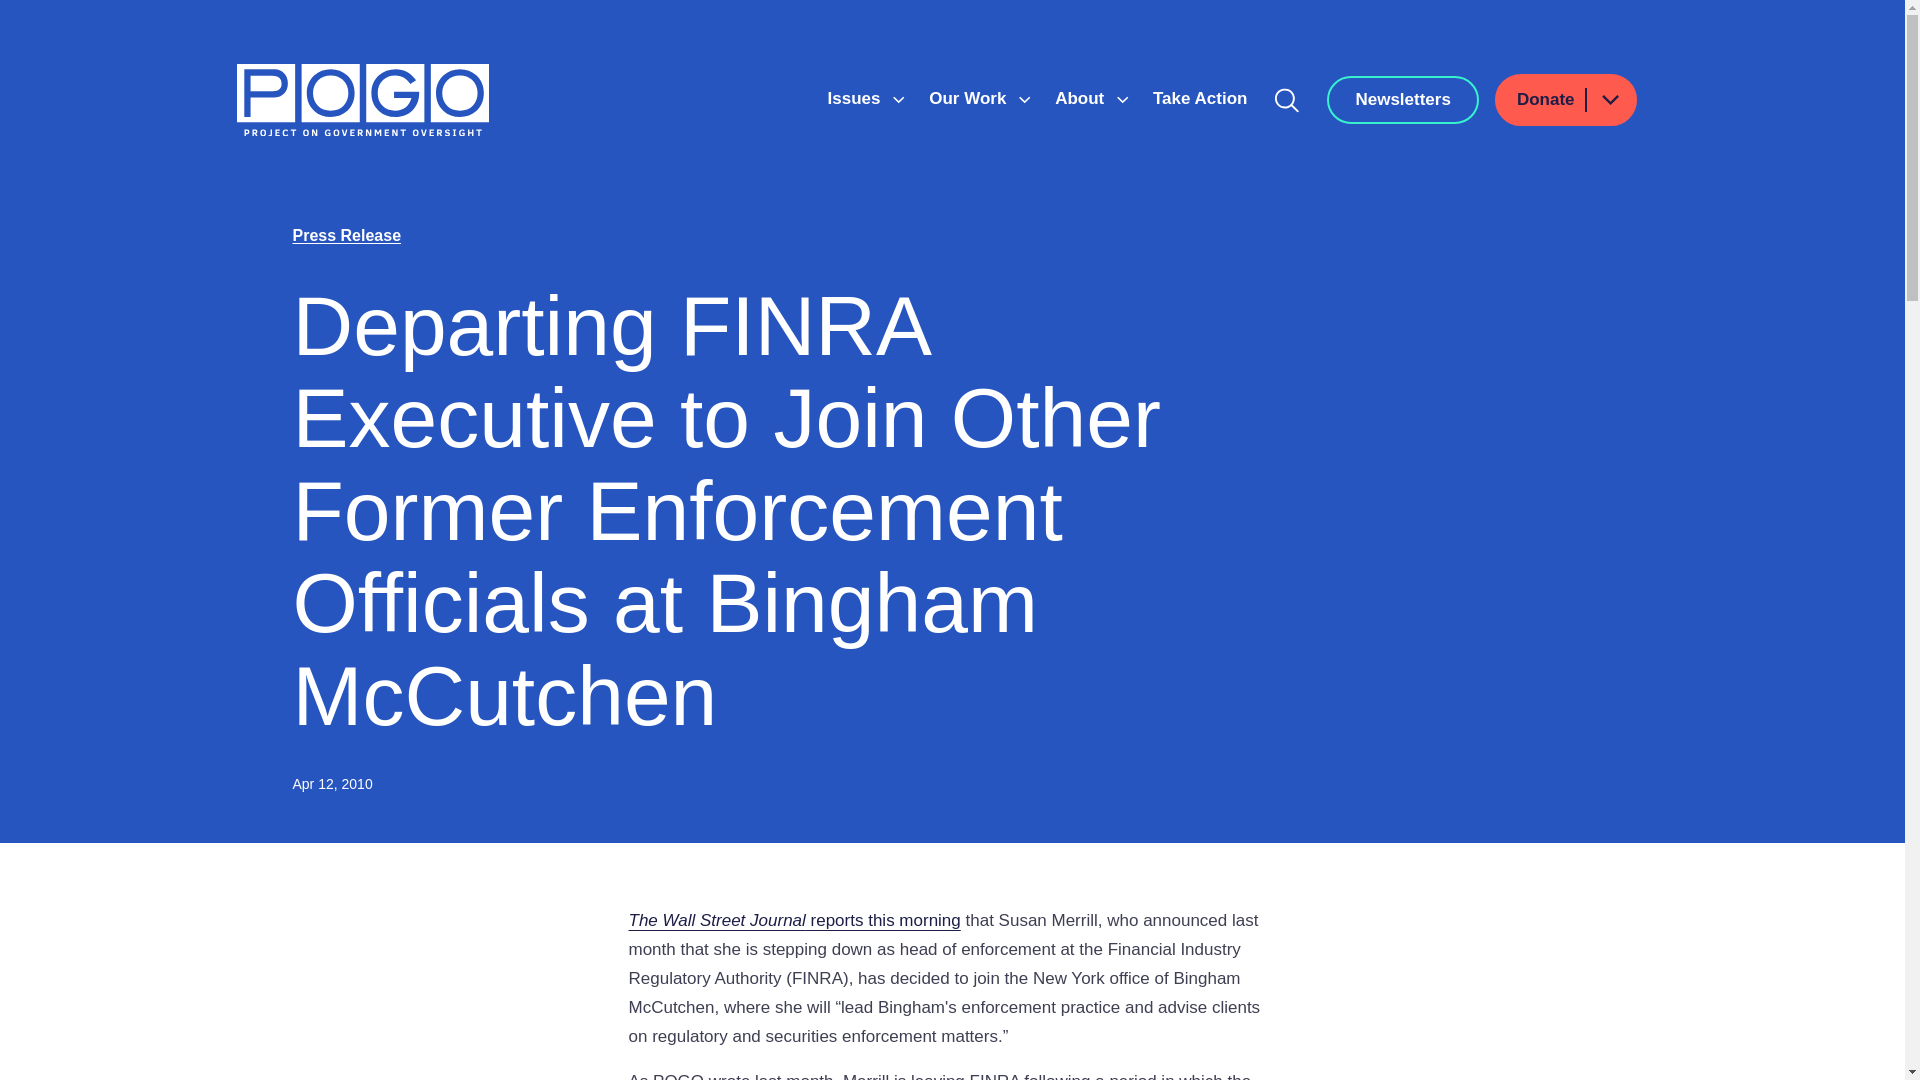 The image size is (1920, 1080). What do you see at coordinates (1122, 100) in the screenshot?
I see `Show submenu for About` at bounding box center [1122, 100].